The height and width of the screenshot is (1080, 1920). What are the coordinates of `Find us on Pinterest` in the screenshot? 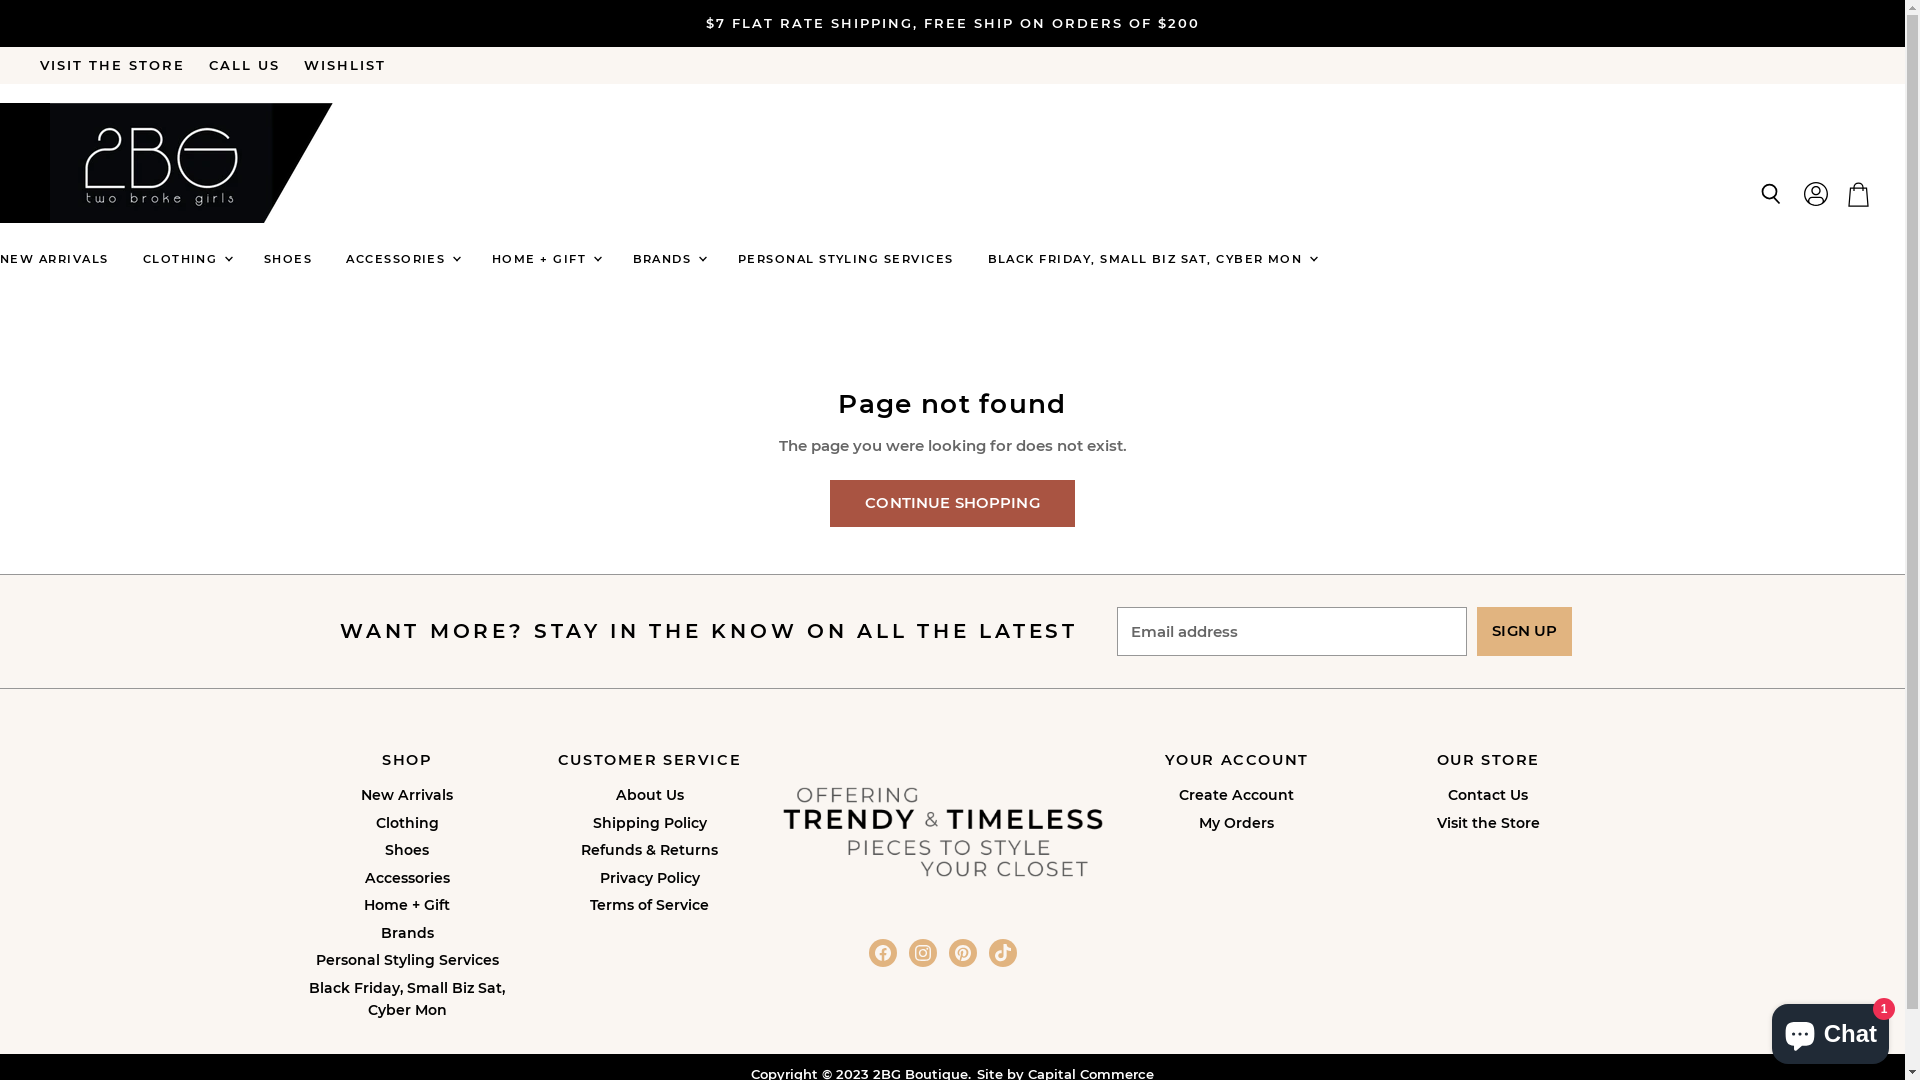 It's located at (963, 953).